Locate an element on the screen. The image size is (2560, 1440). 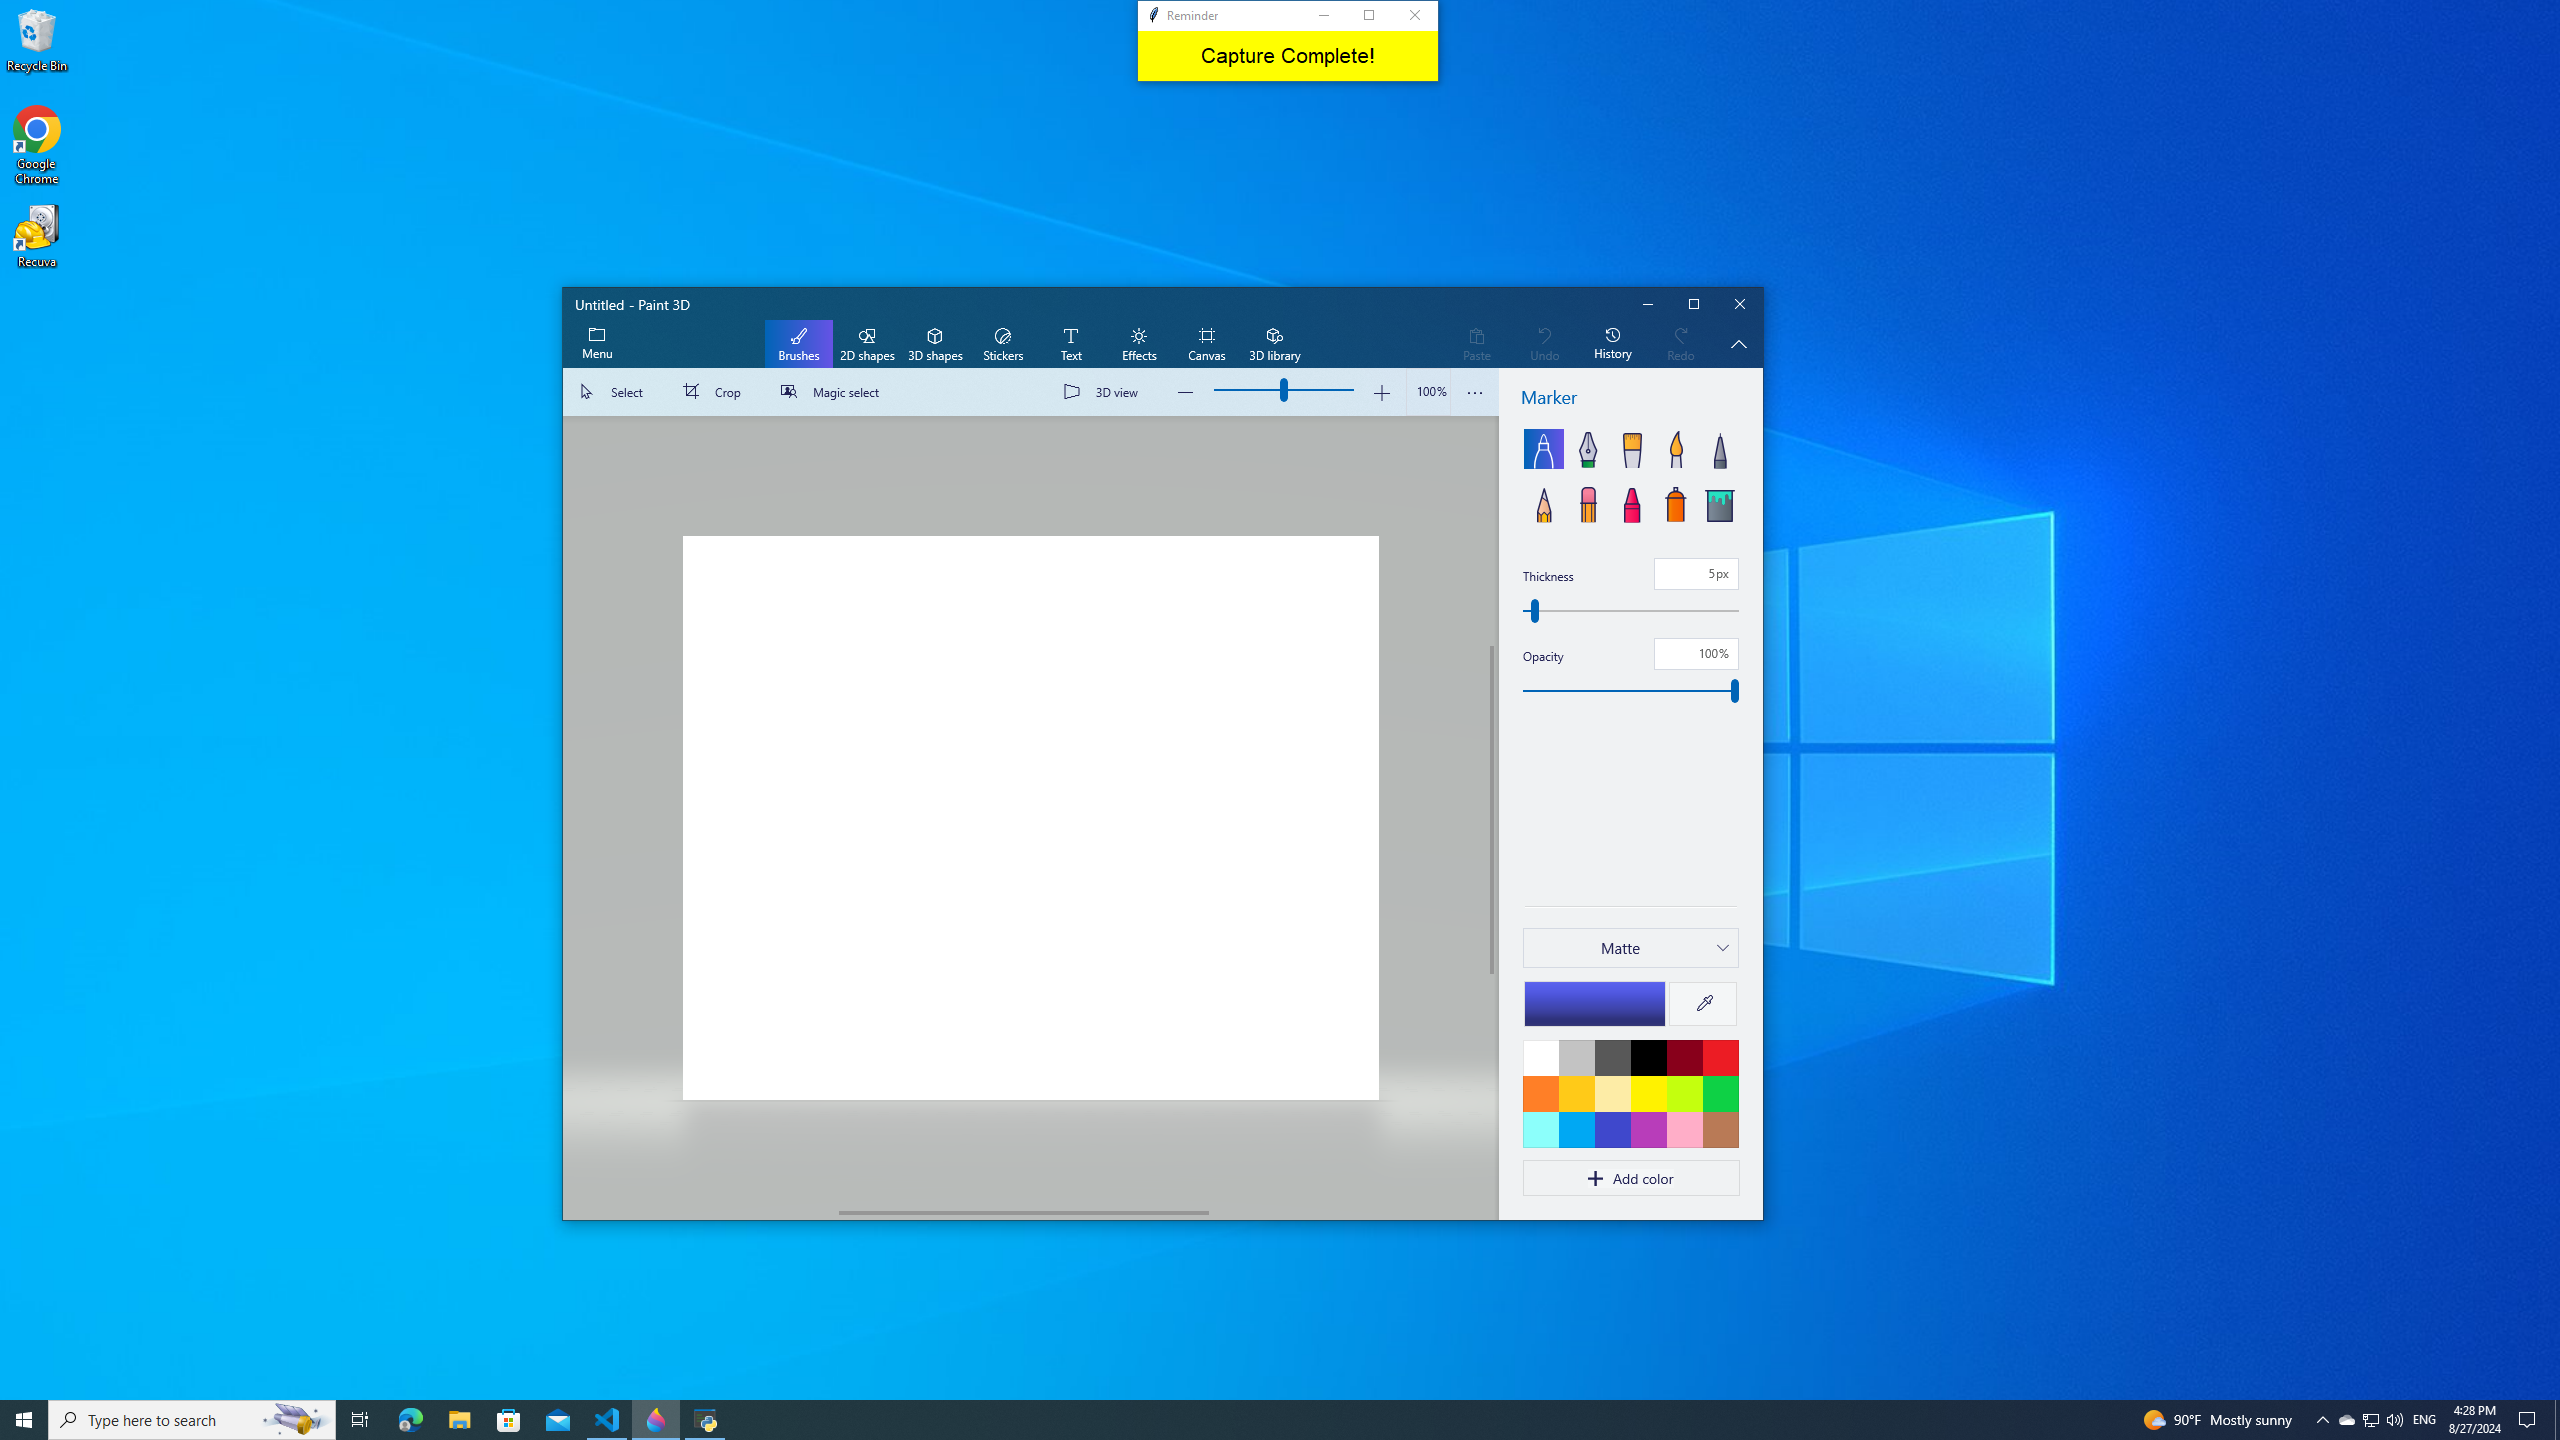
View more options is located at coordinates (1476, 392).